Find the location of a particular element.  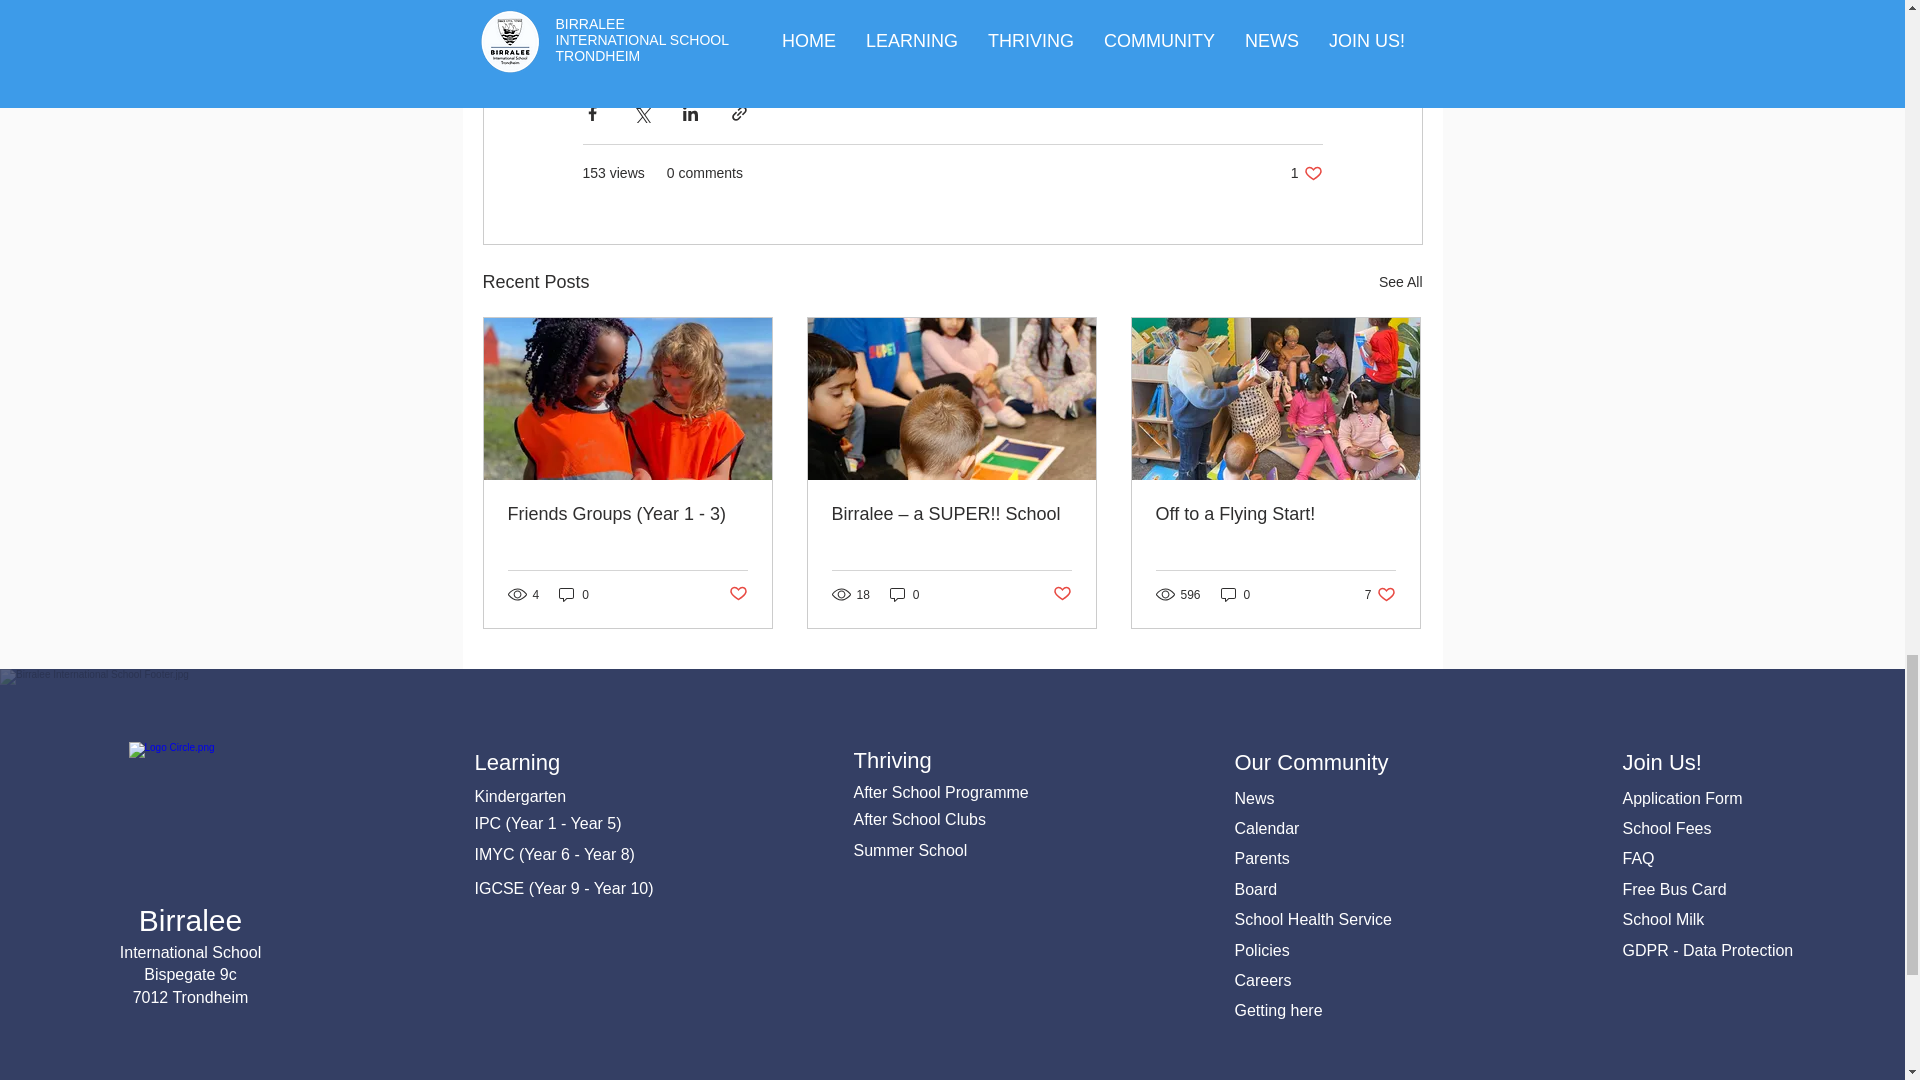

See All is located at coordinates (1400, 282).